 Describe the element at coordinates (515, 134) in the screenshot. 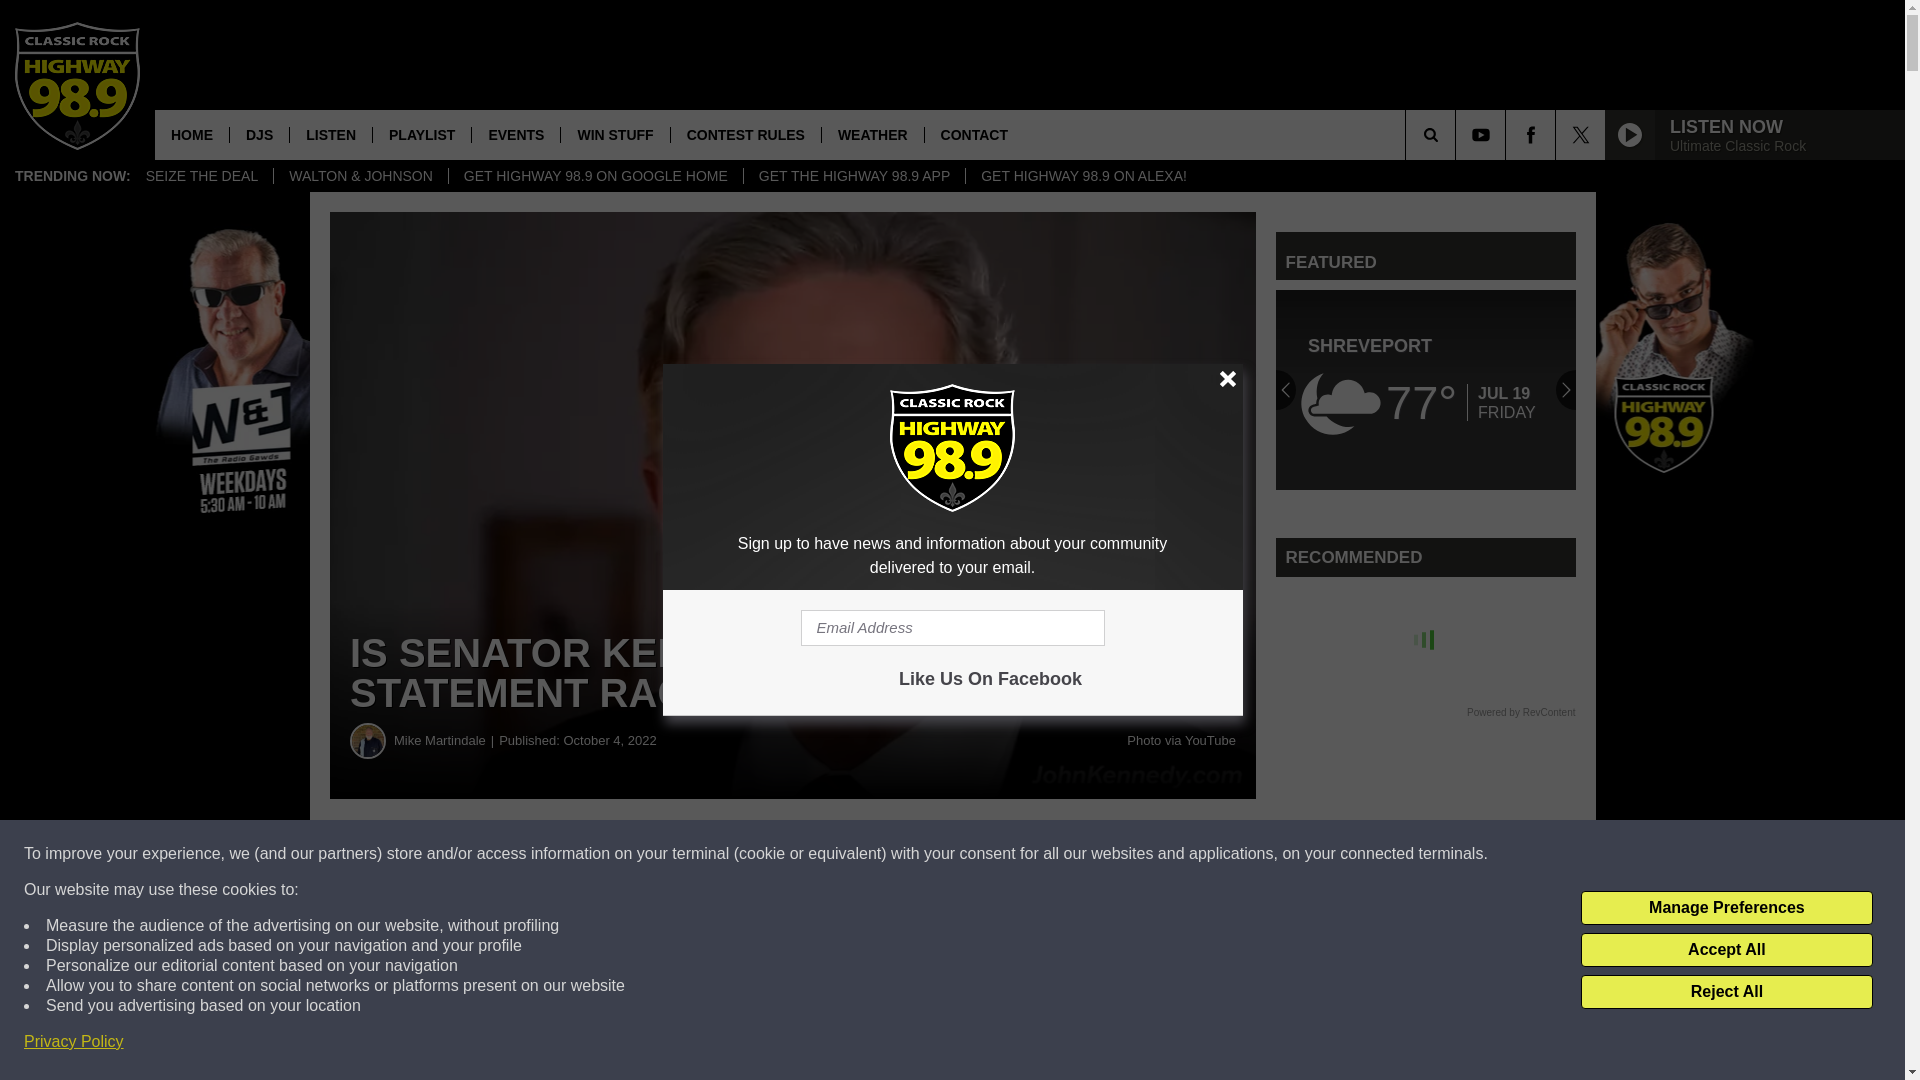

I see `EVENTS` at that location.